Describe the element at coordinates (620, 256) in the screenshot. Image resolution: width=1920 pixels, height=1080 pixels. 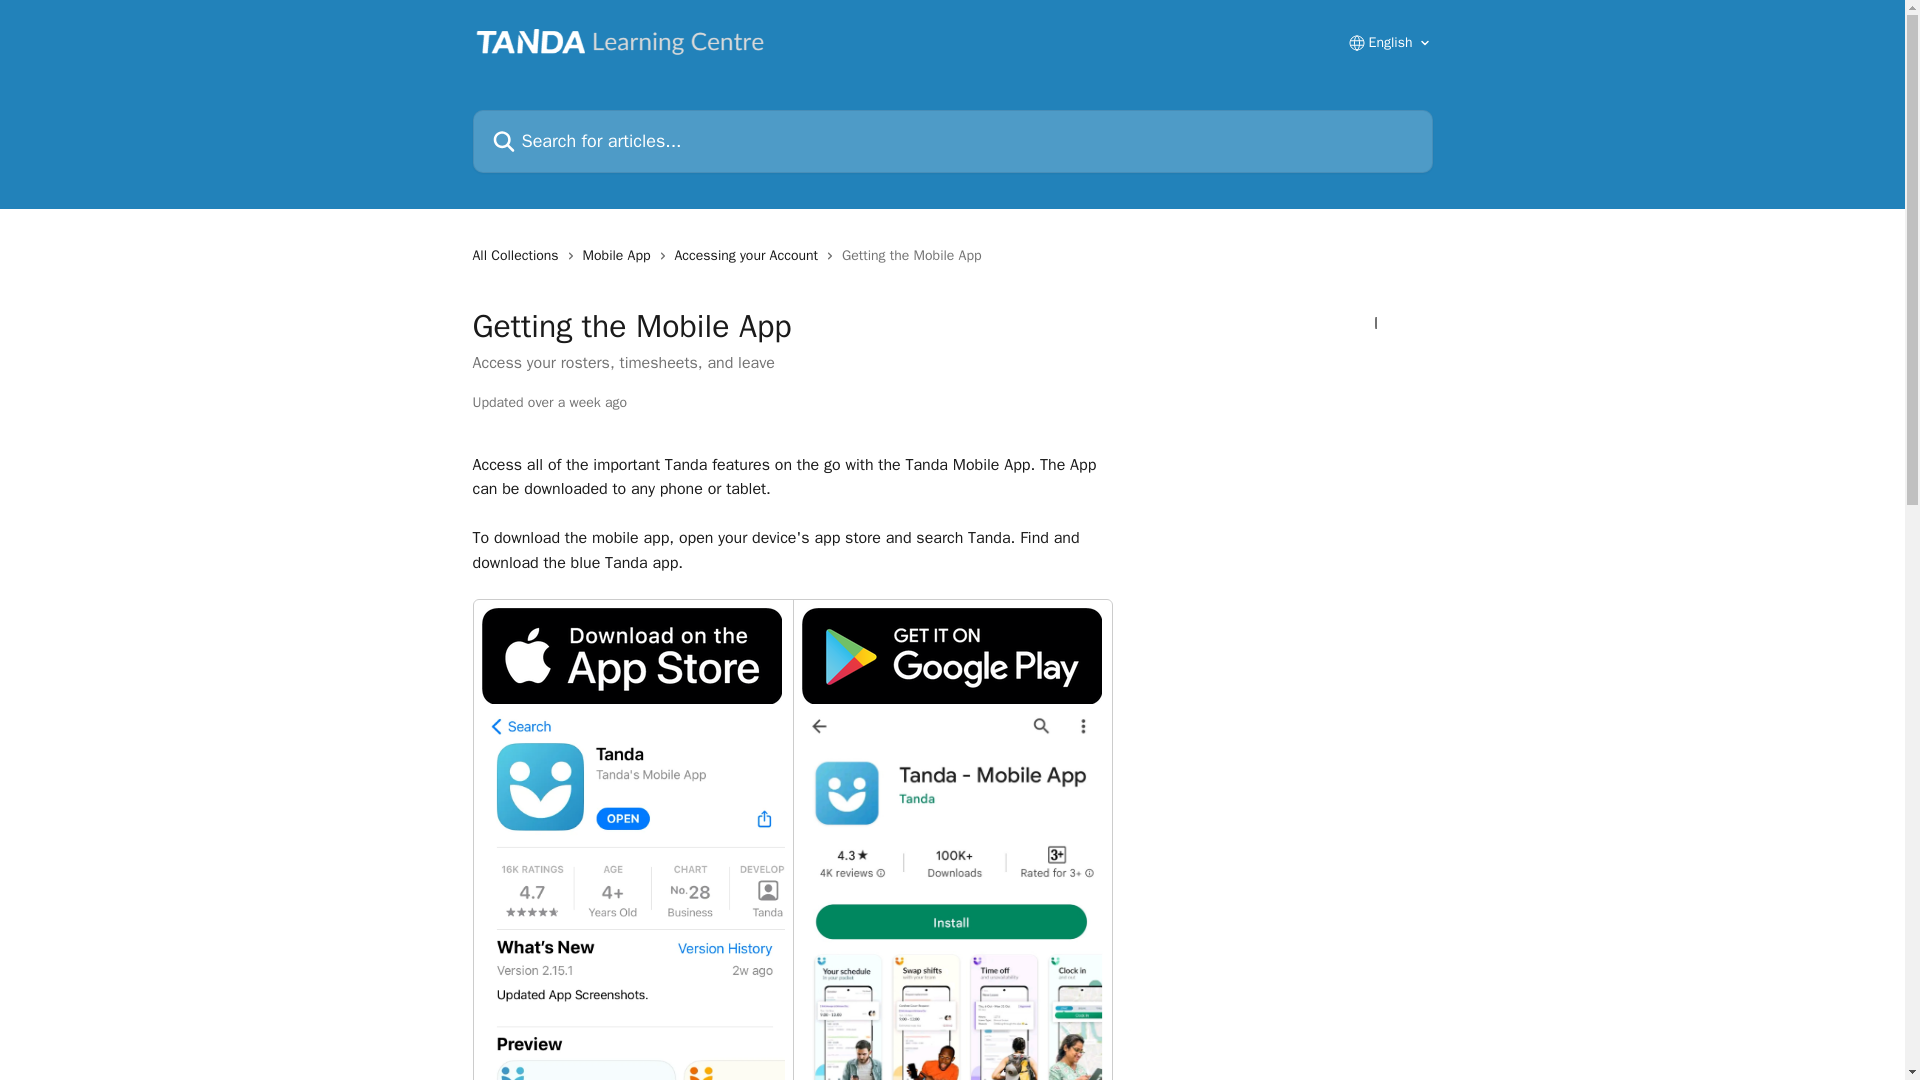
I see `Mobile App` at that location.